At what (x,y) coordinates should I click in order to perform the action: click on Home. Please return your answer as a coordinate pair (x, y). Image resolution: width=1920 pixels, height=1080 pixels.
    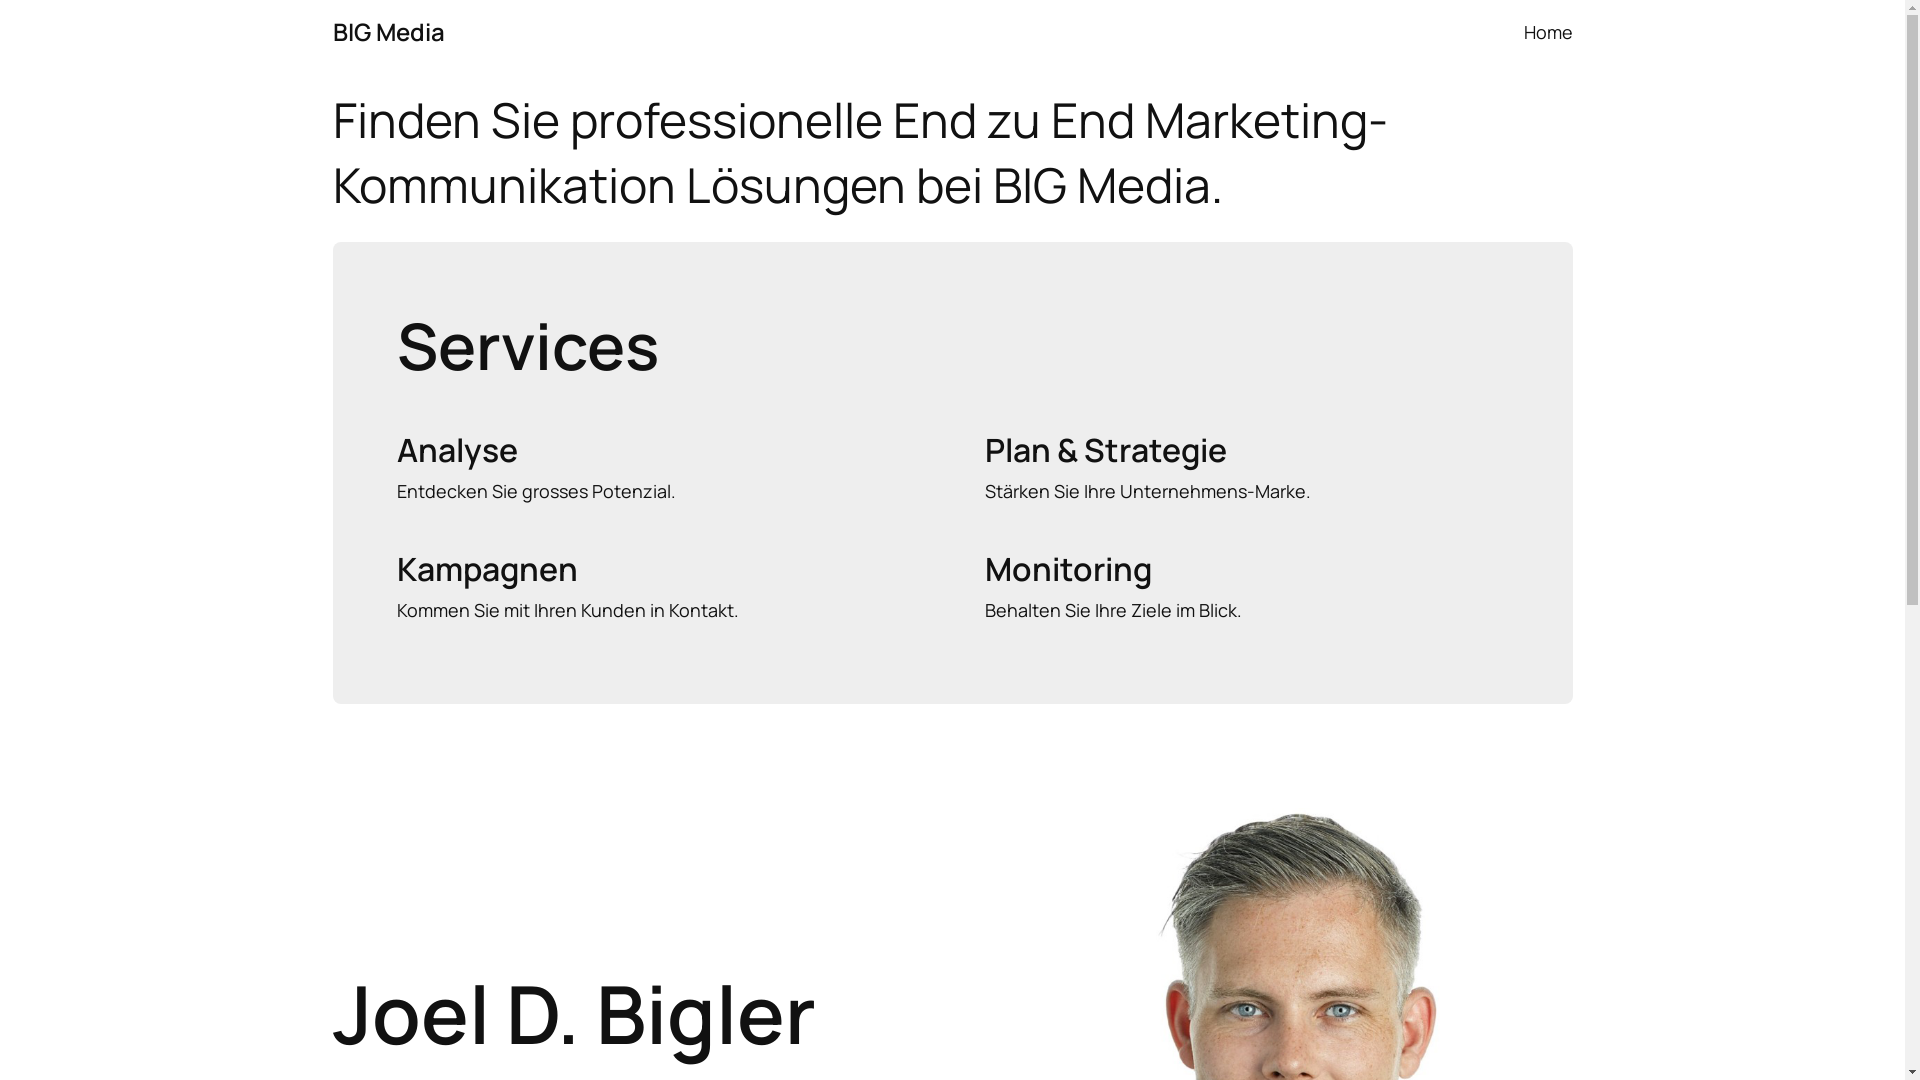
    Looking at the image, I should click on (1548, 32).